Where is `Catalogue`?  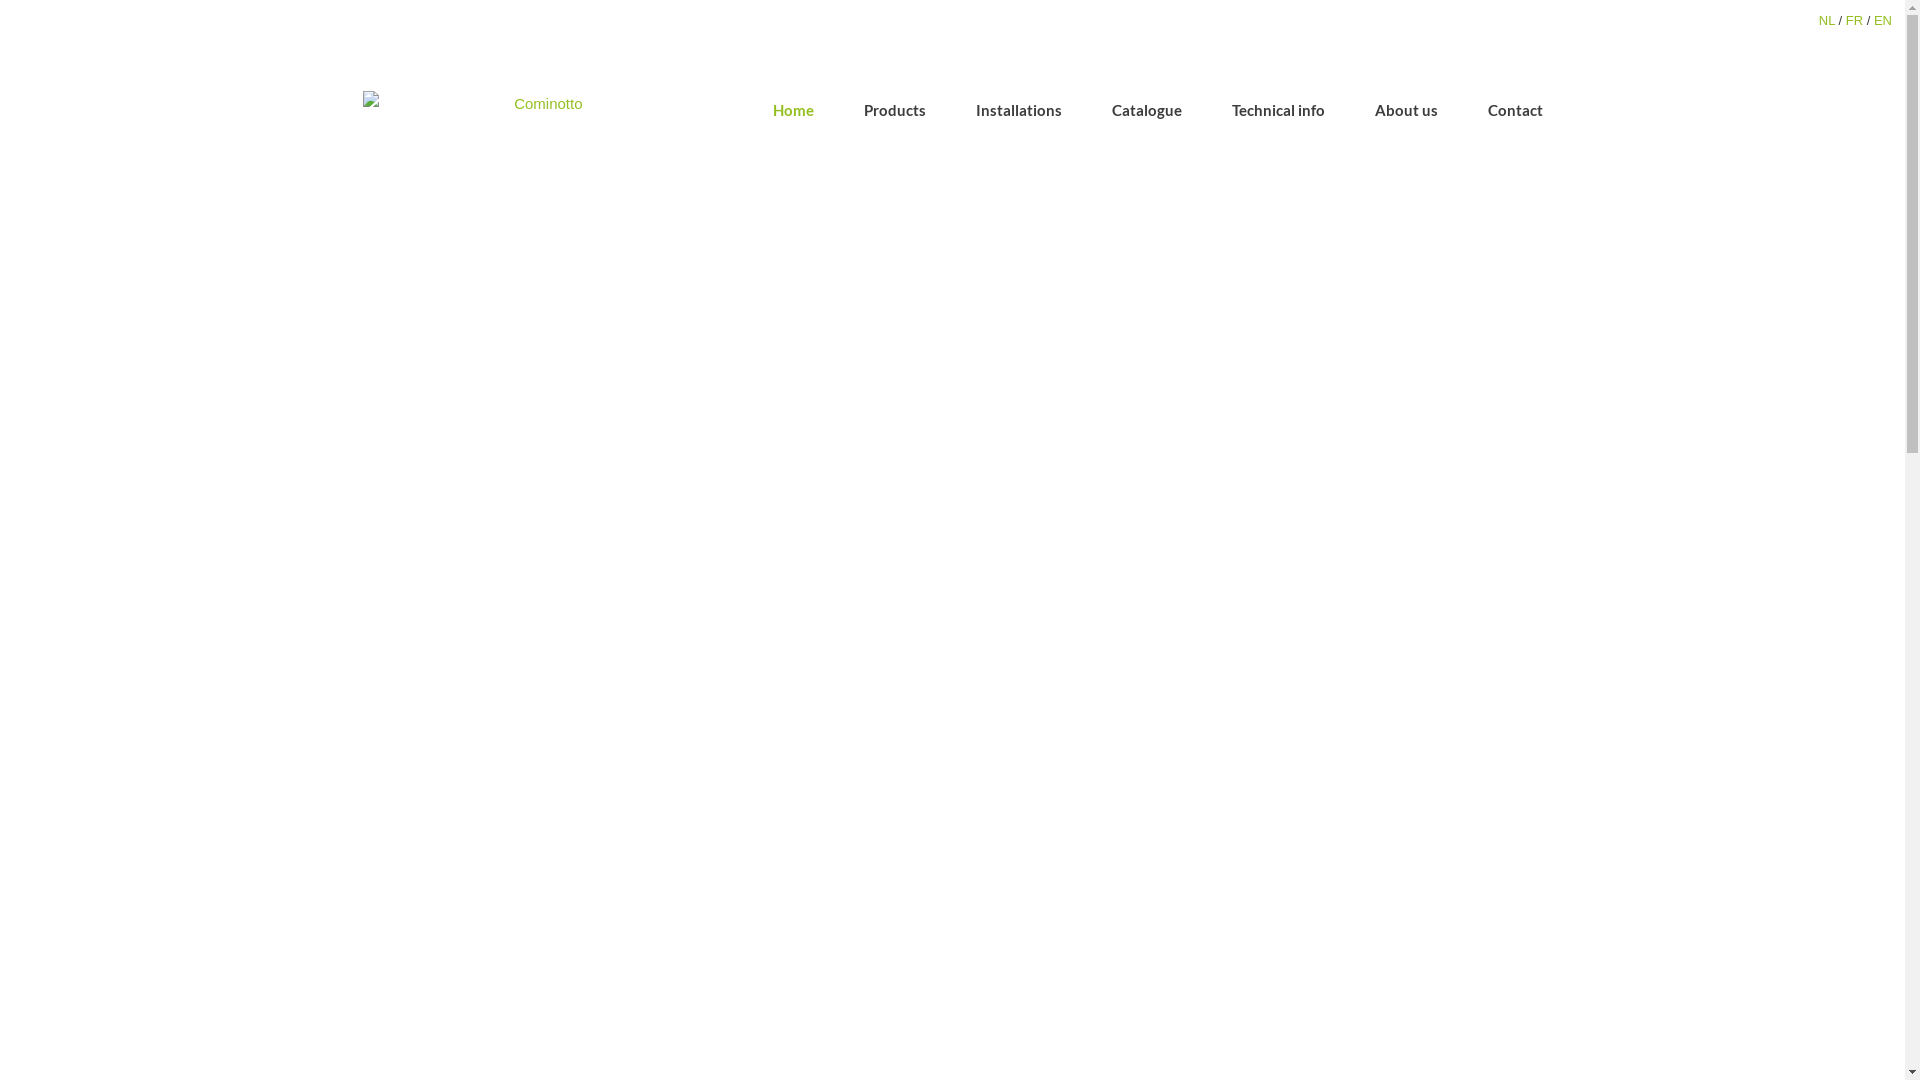 Catalogue is located at coordinates (1147, 111).